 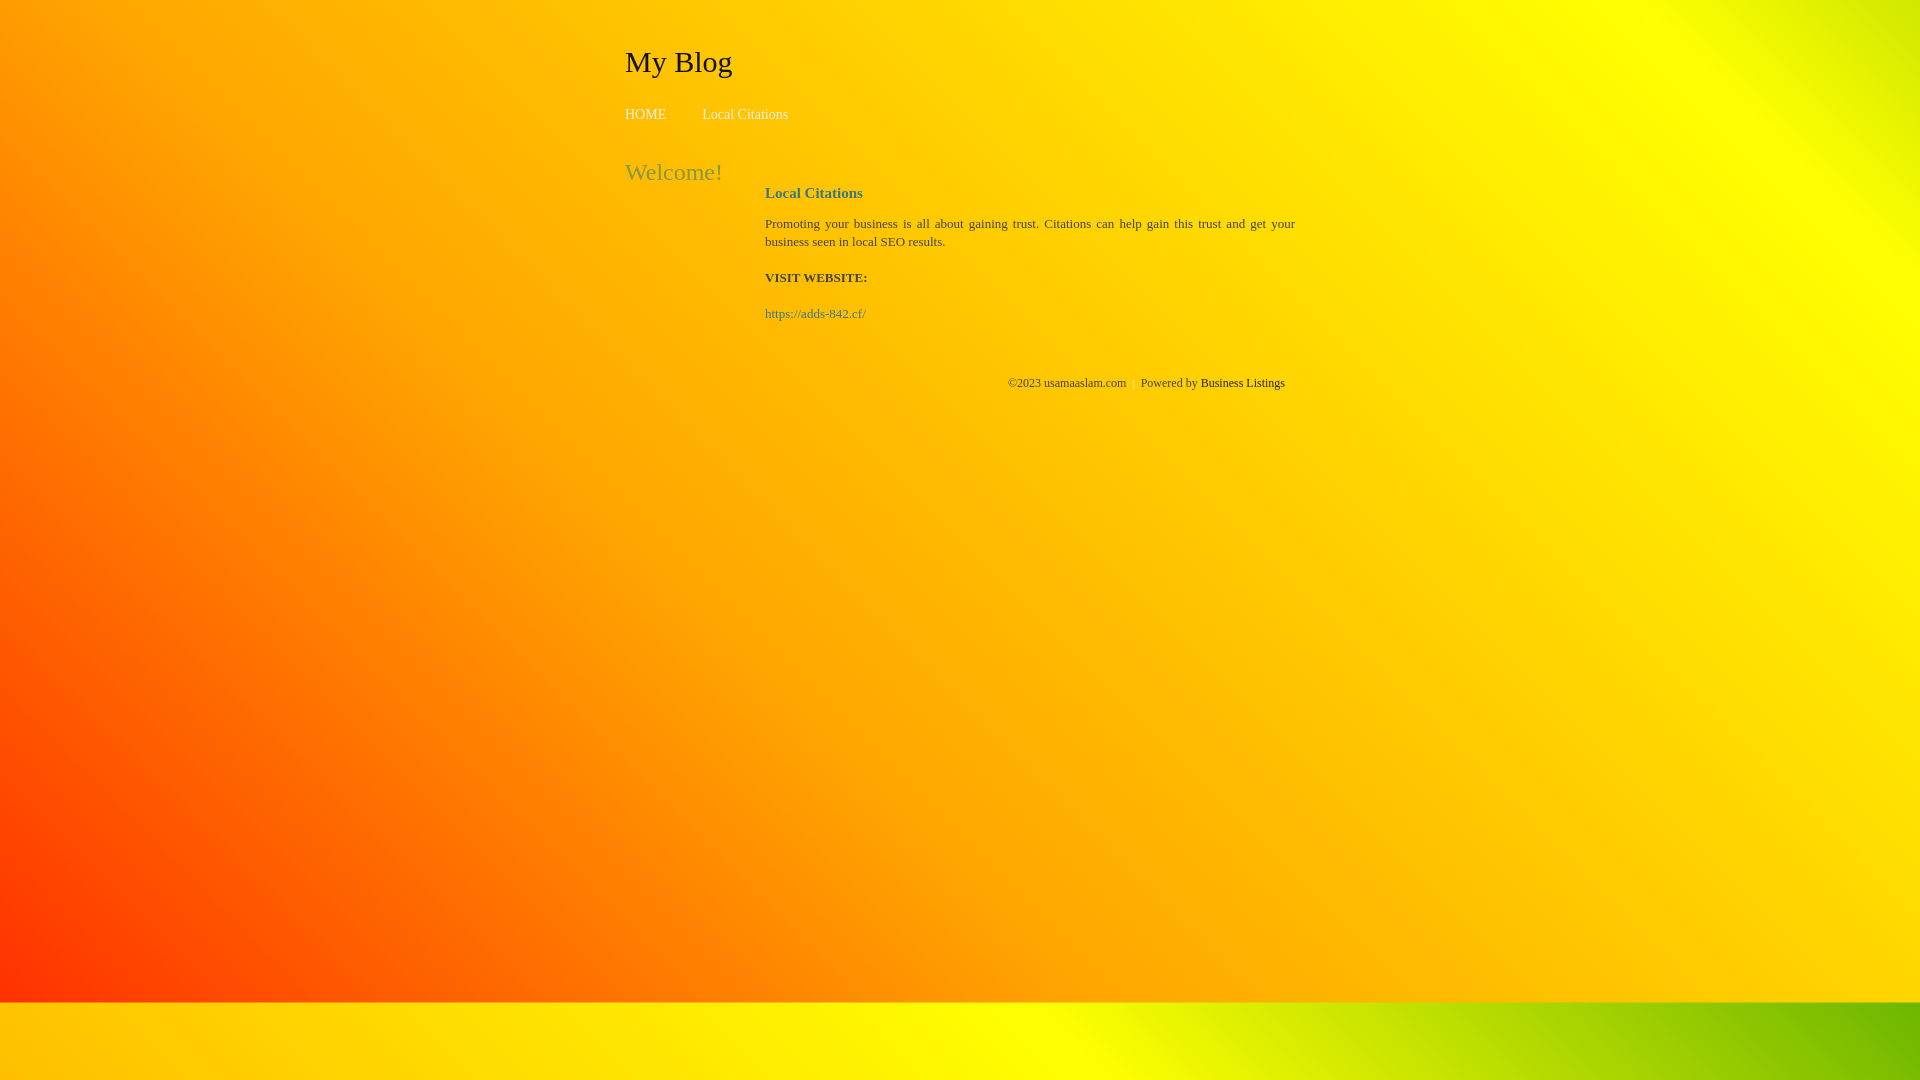 What do you see at coordinates (679, 61) in the screenshot?
I see `My Blog` at bounding box center [679, 61].